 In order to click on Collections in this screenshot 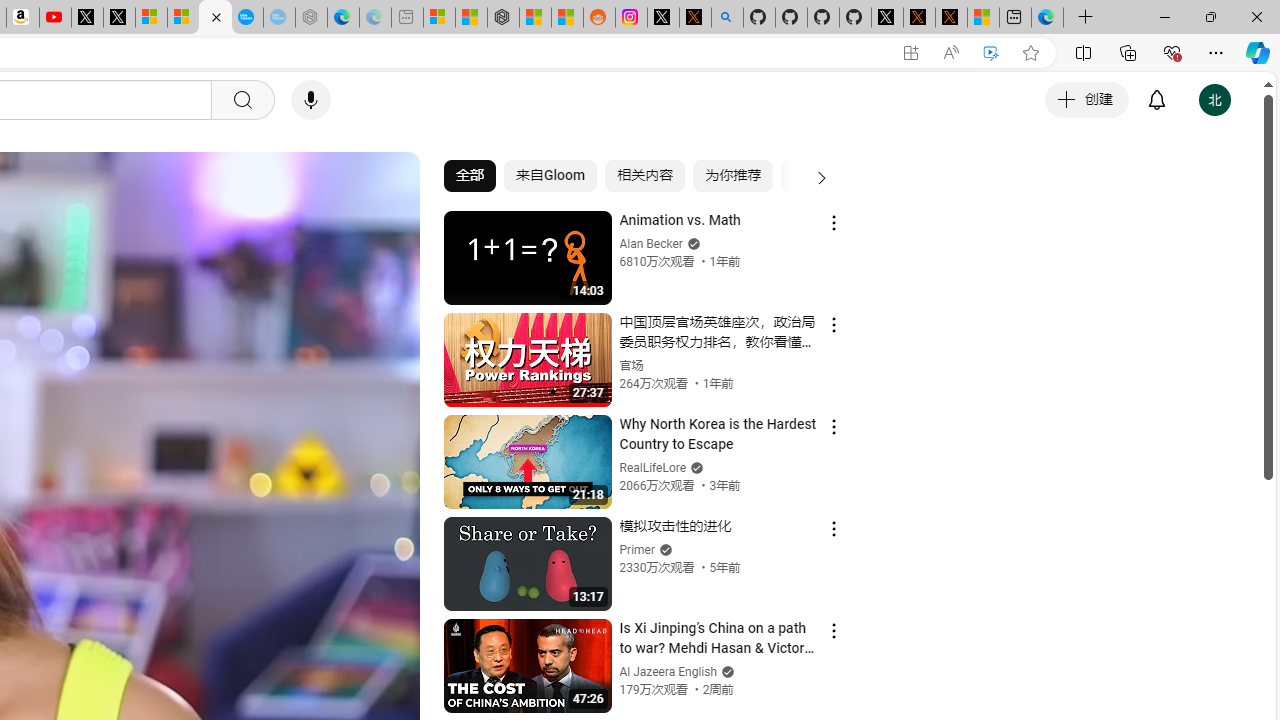, I will do `click(1128, 52)`.